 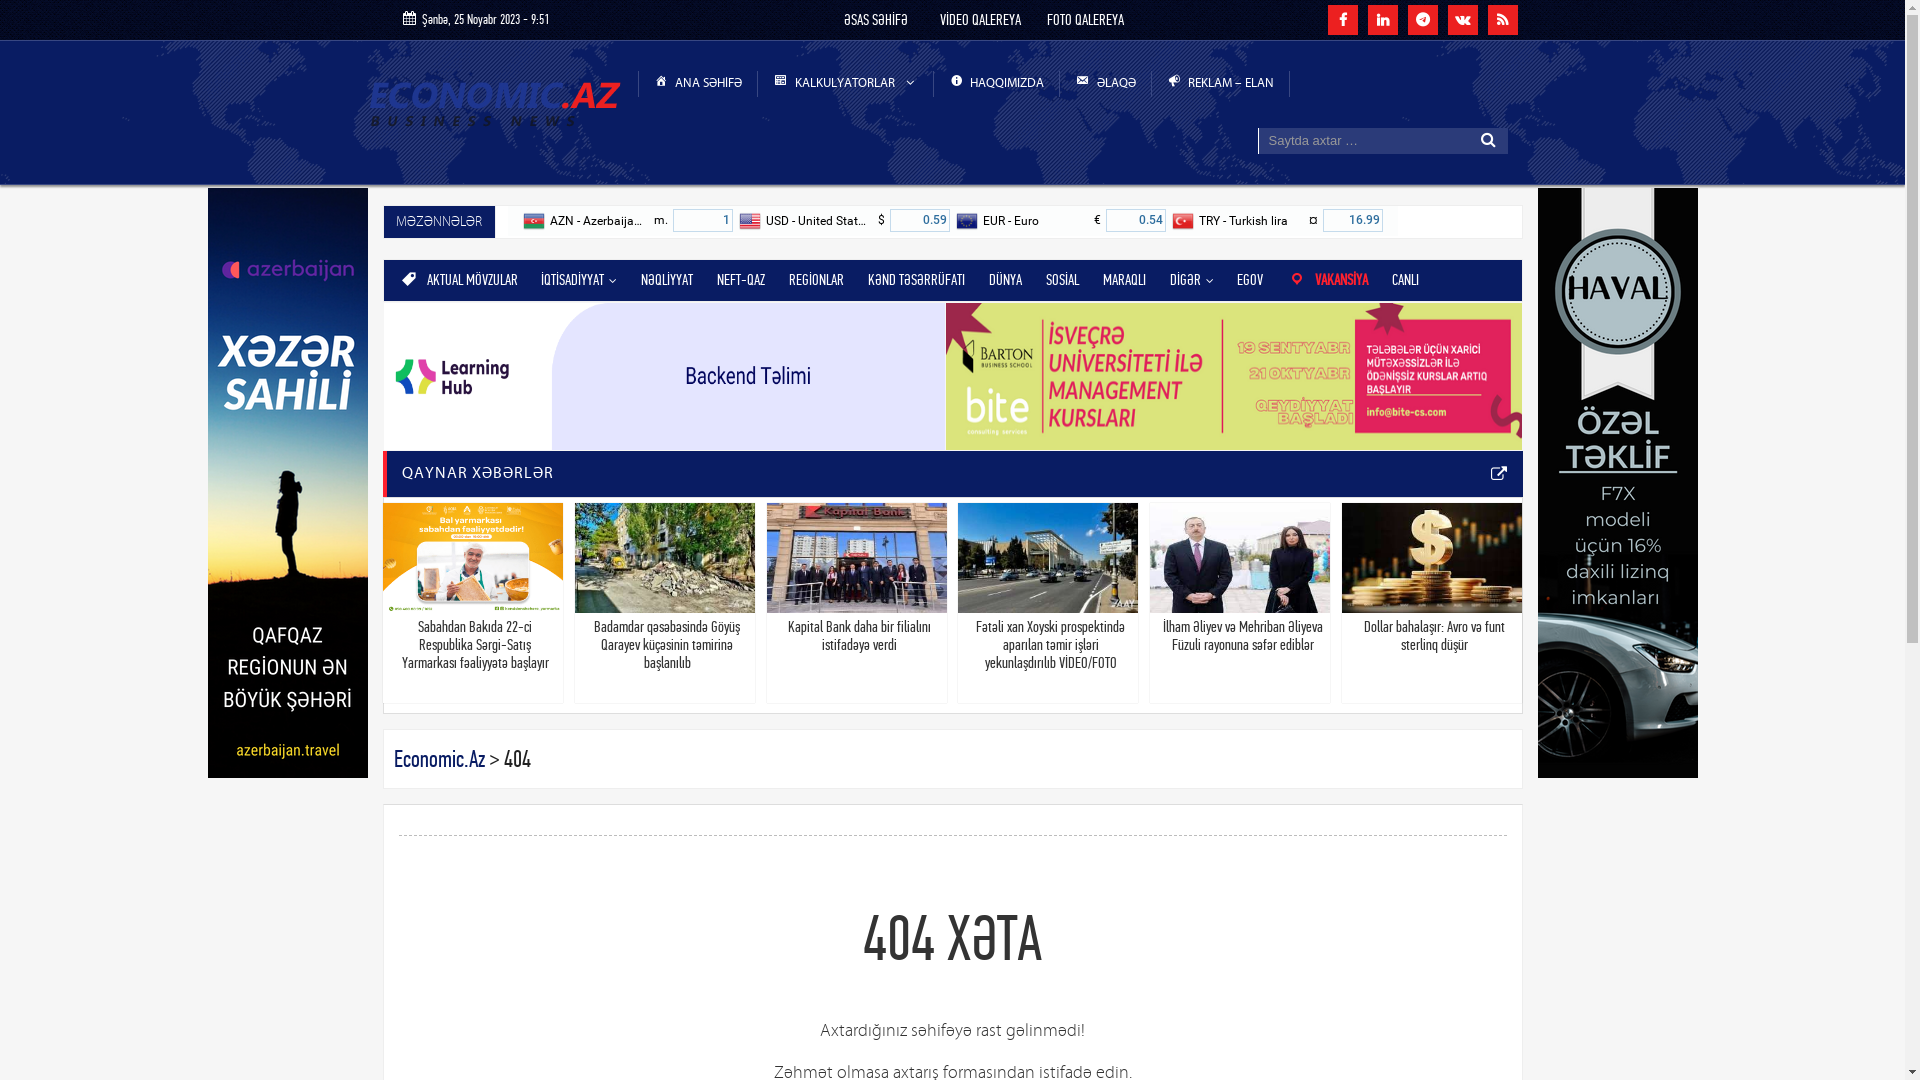 I want to click on REGIONLAR, so click(x=816, y=280).